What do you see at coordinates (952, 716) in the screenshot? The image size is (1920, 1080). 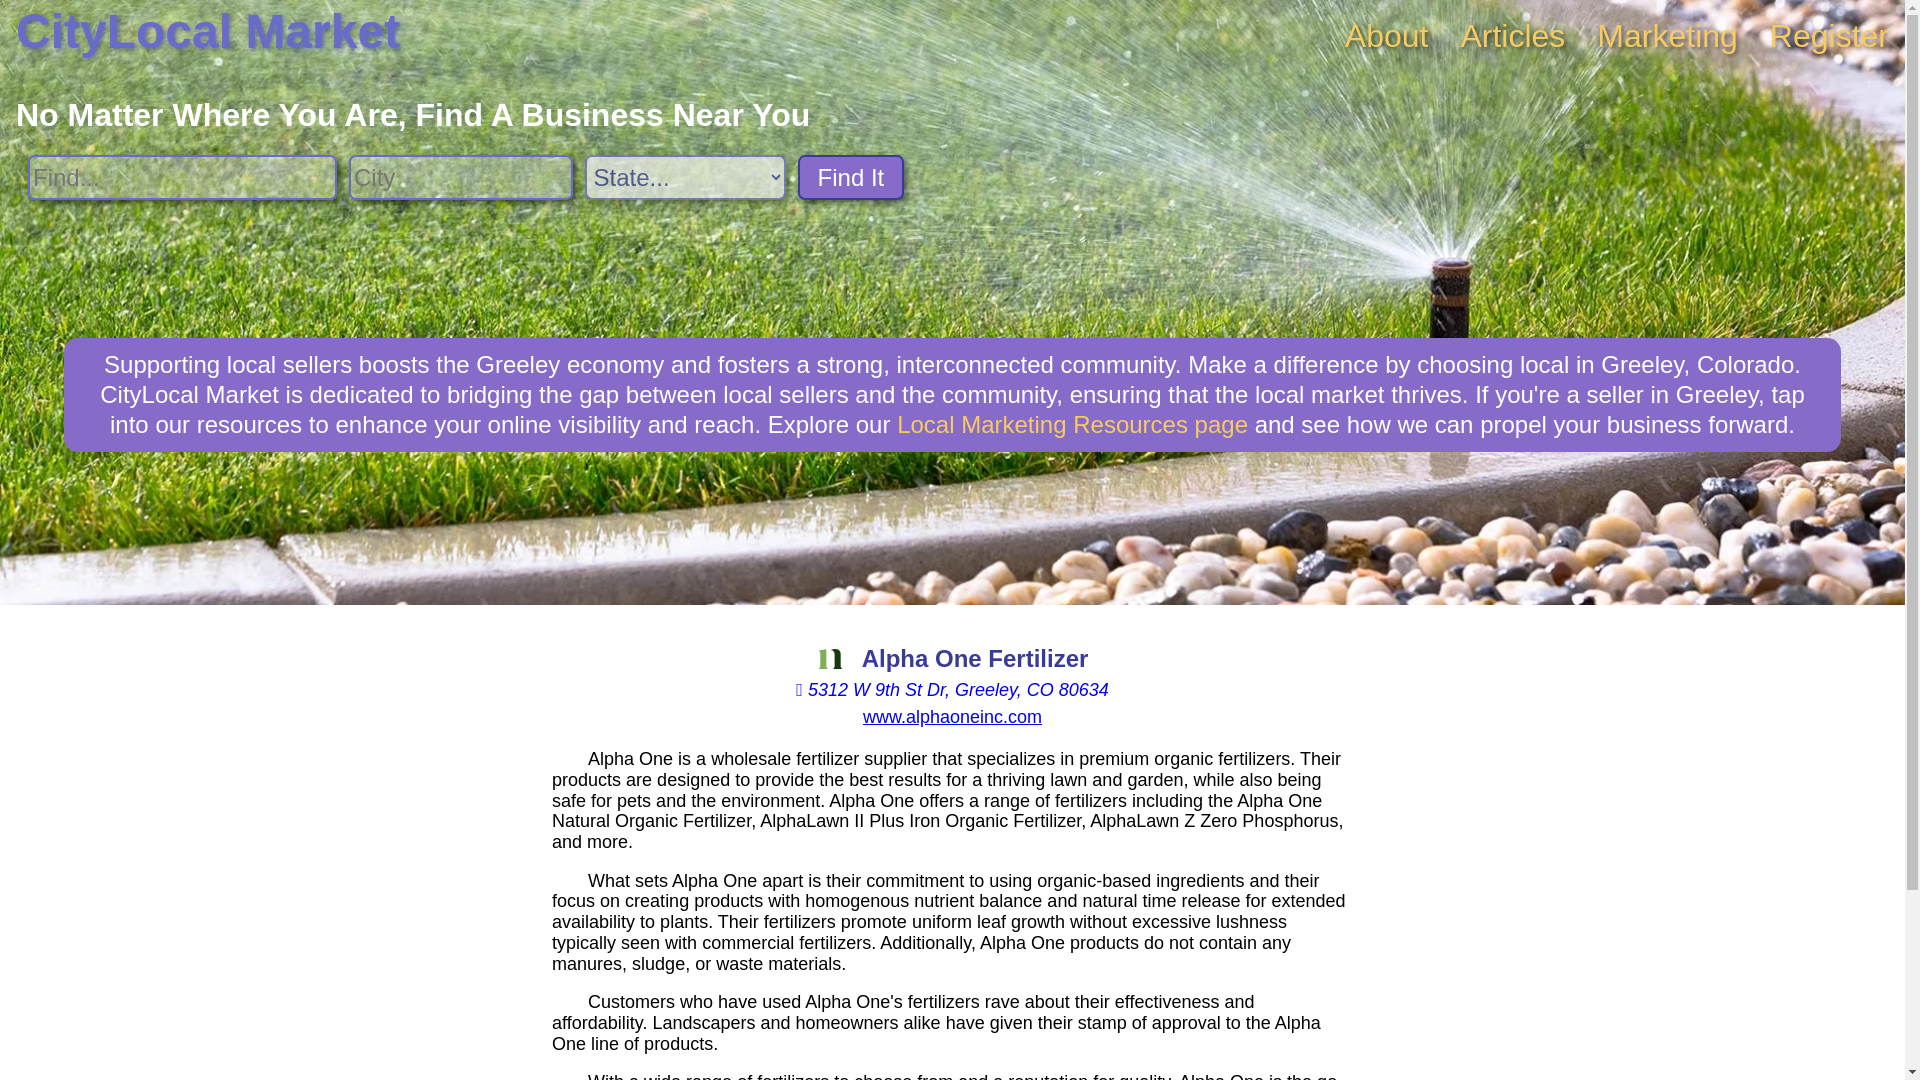 I see `www.alphaoneinc.com` at bounding box center [952, 716].